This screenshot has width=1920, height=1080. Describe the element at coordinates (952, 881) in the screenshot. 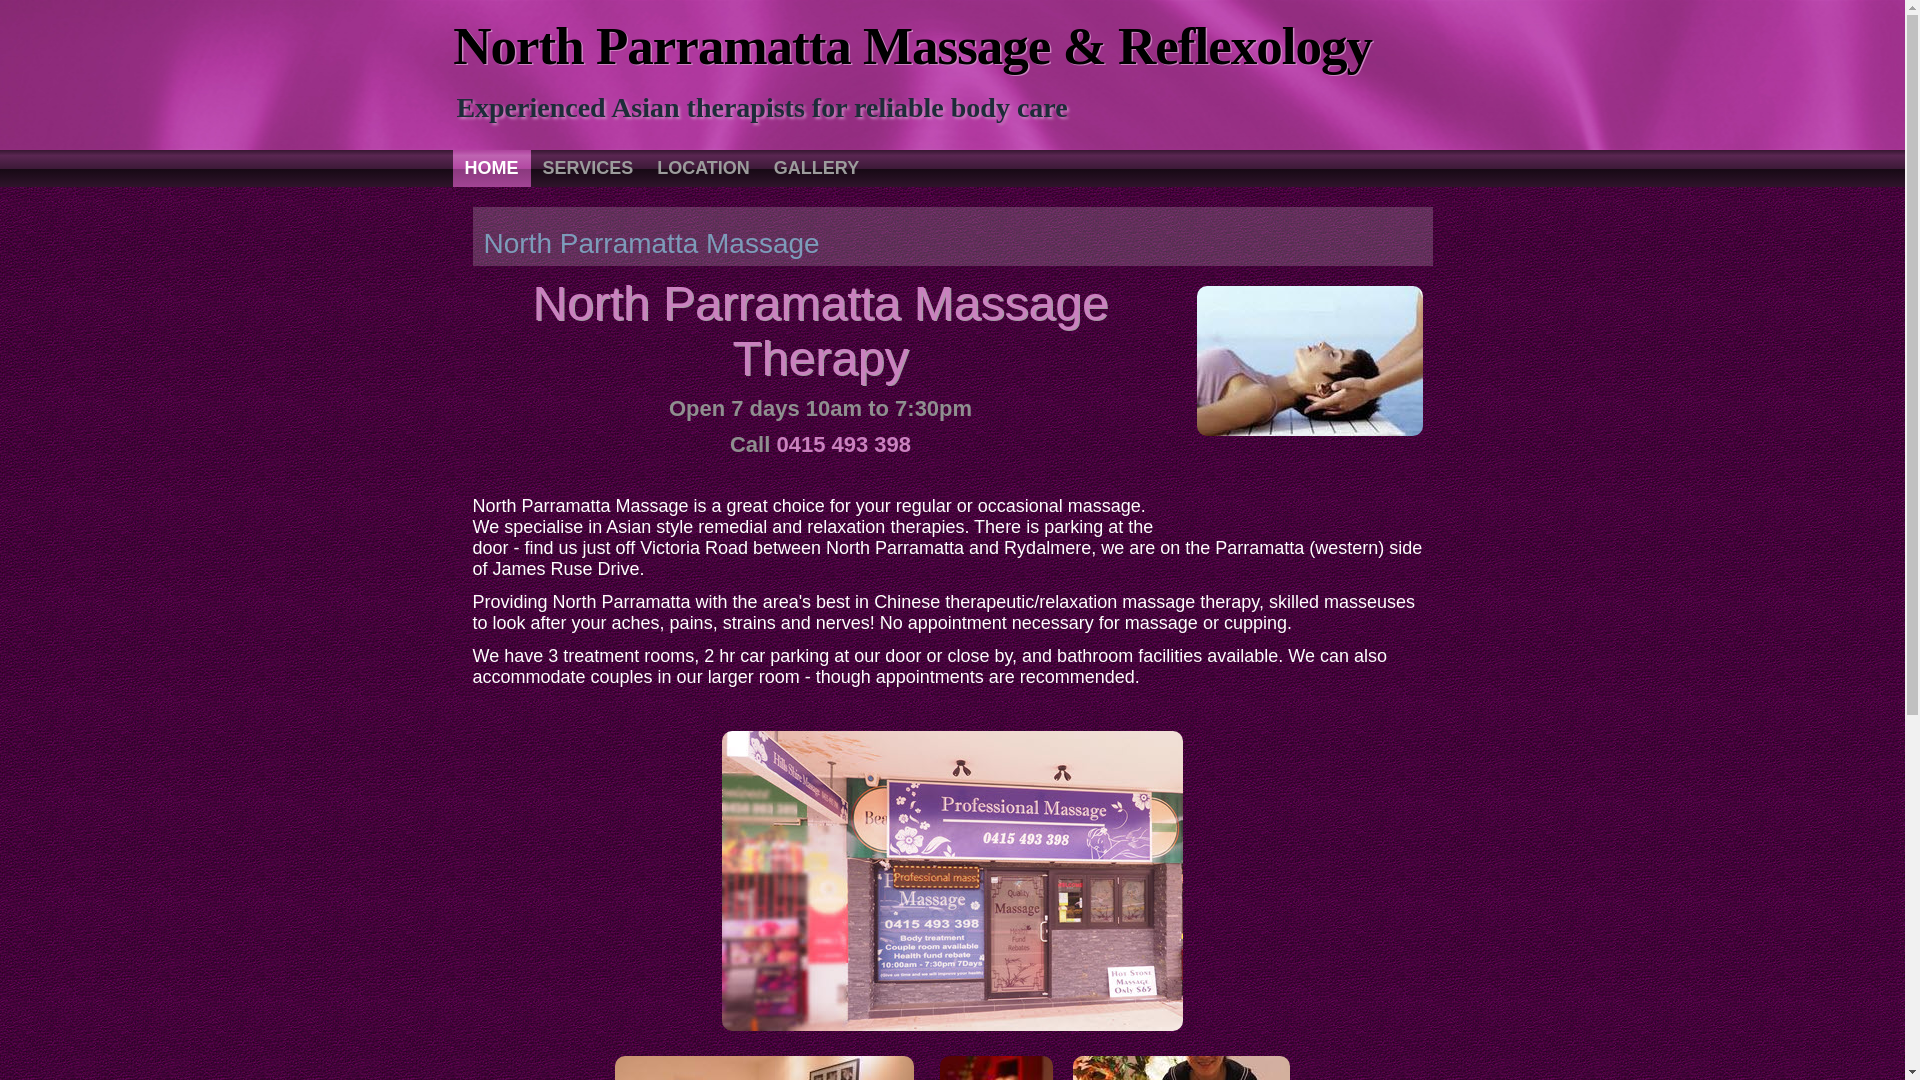

I see `Hills Shire Massage` at that location.